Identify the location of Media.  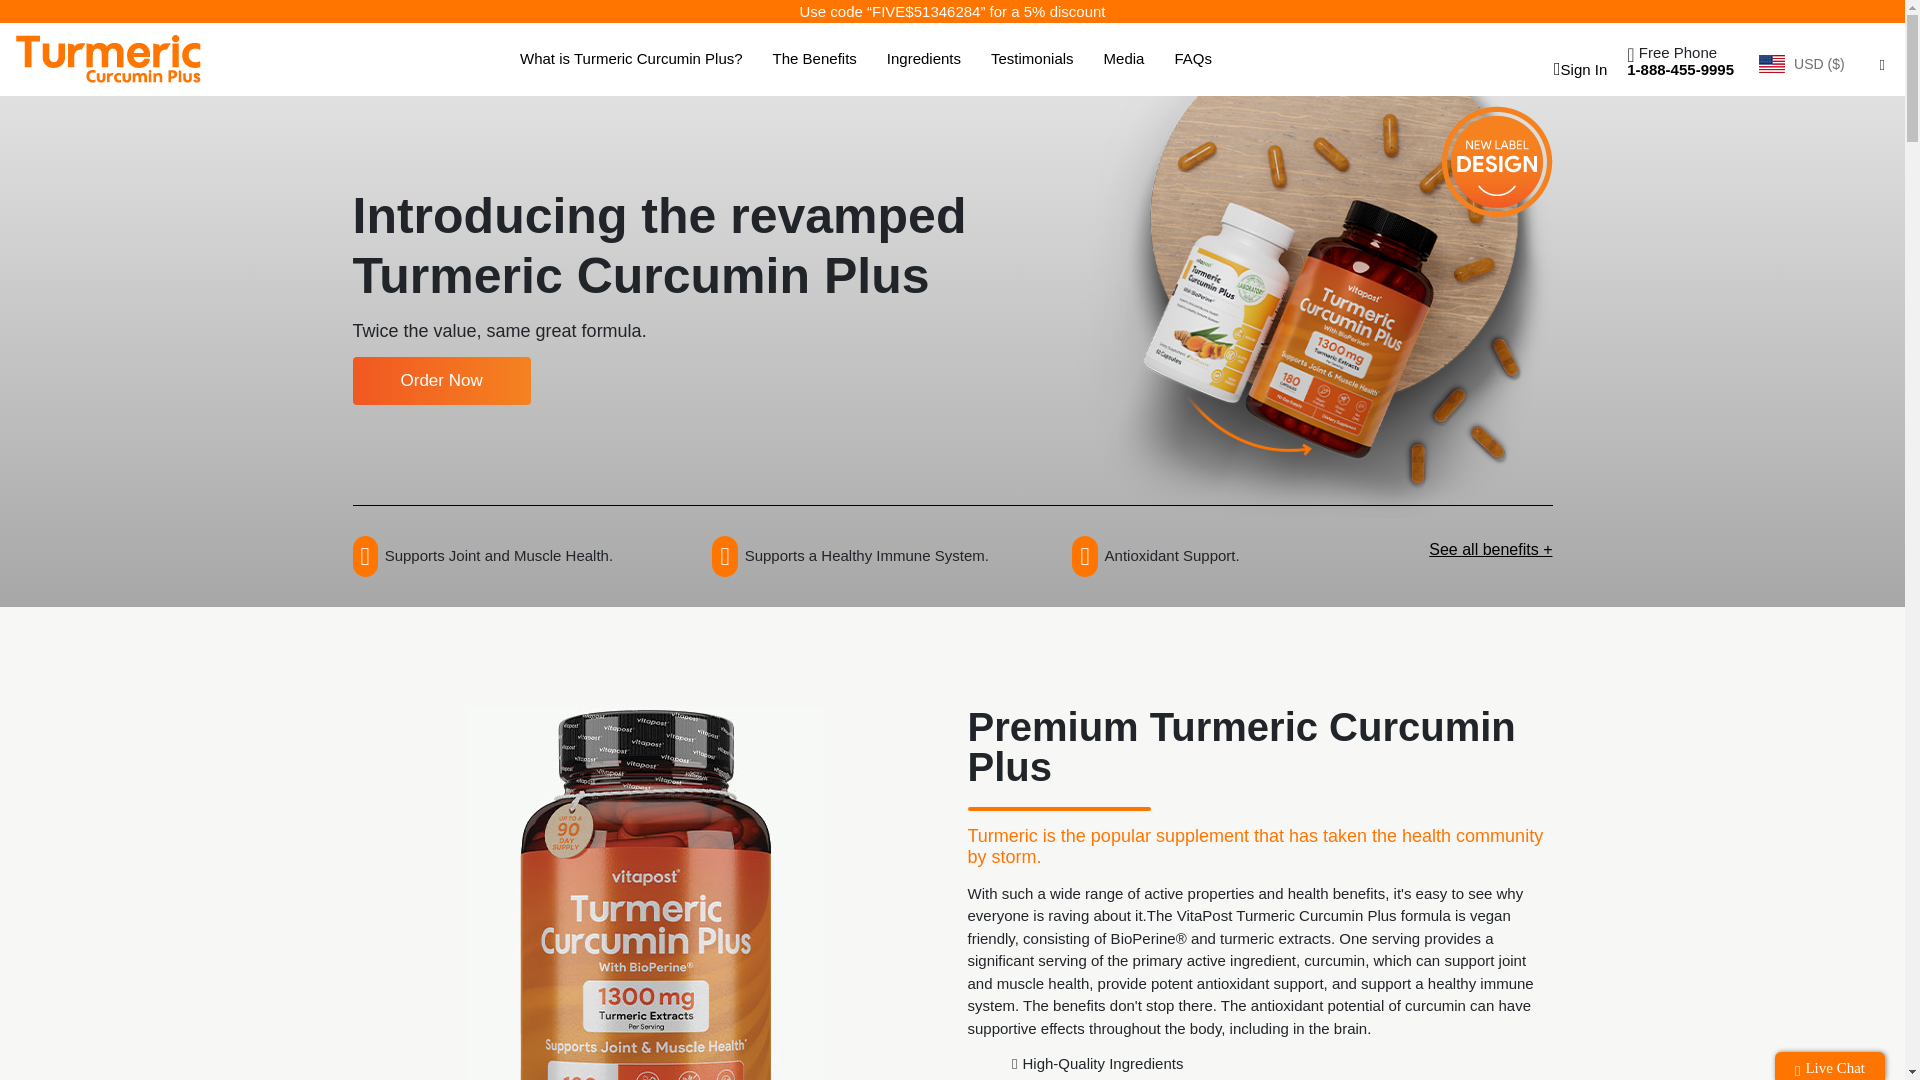
(1124, 59).